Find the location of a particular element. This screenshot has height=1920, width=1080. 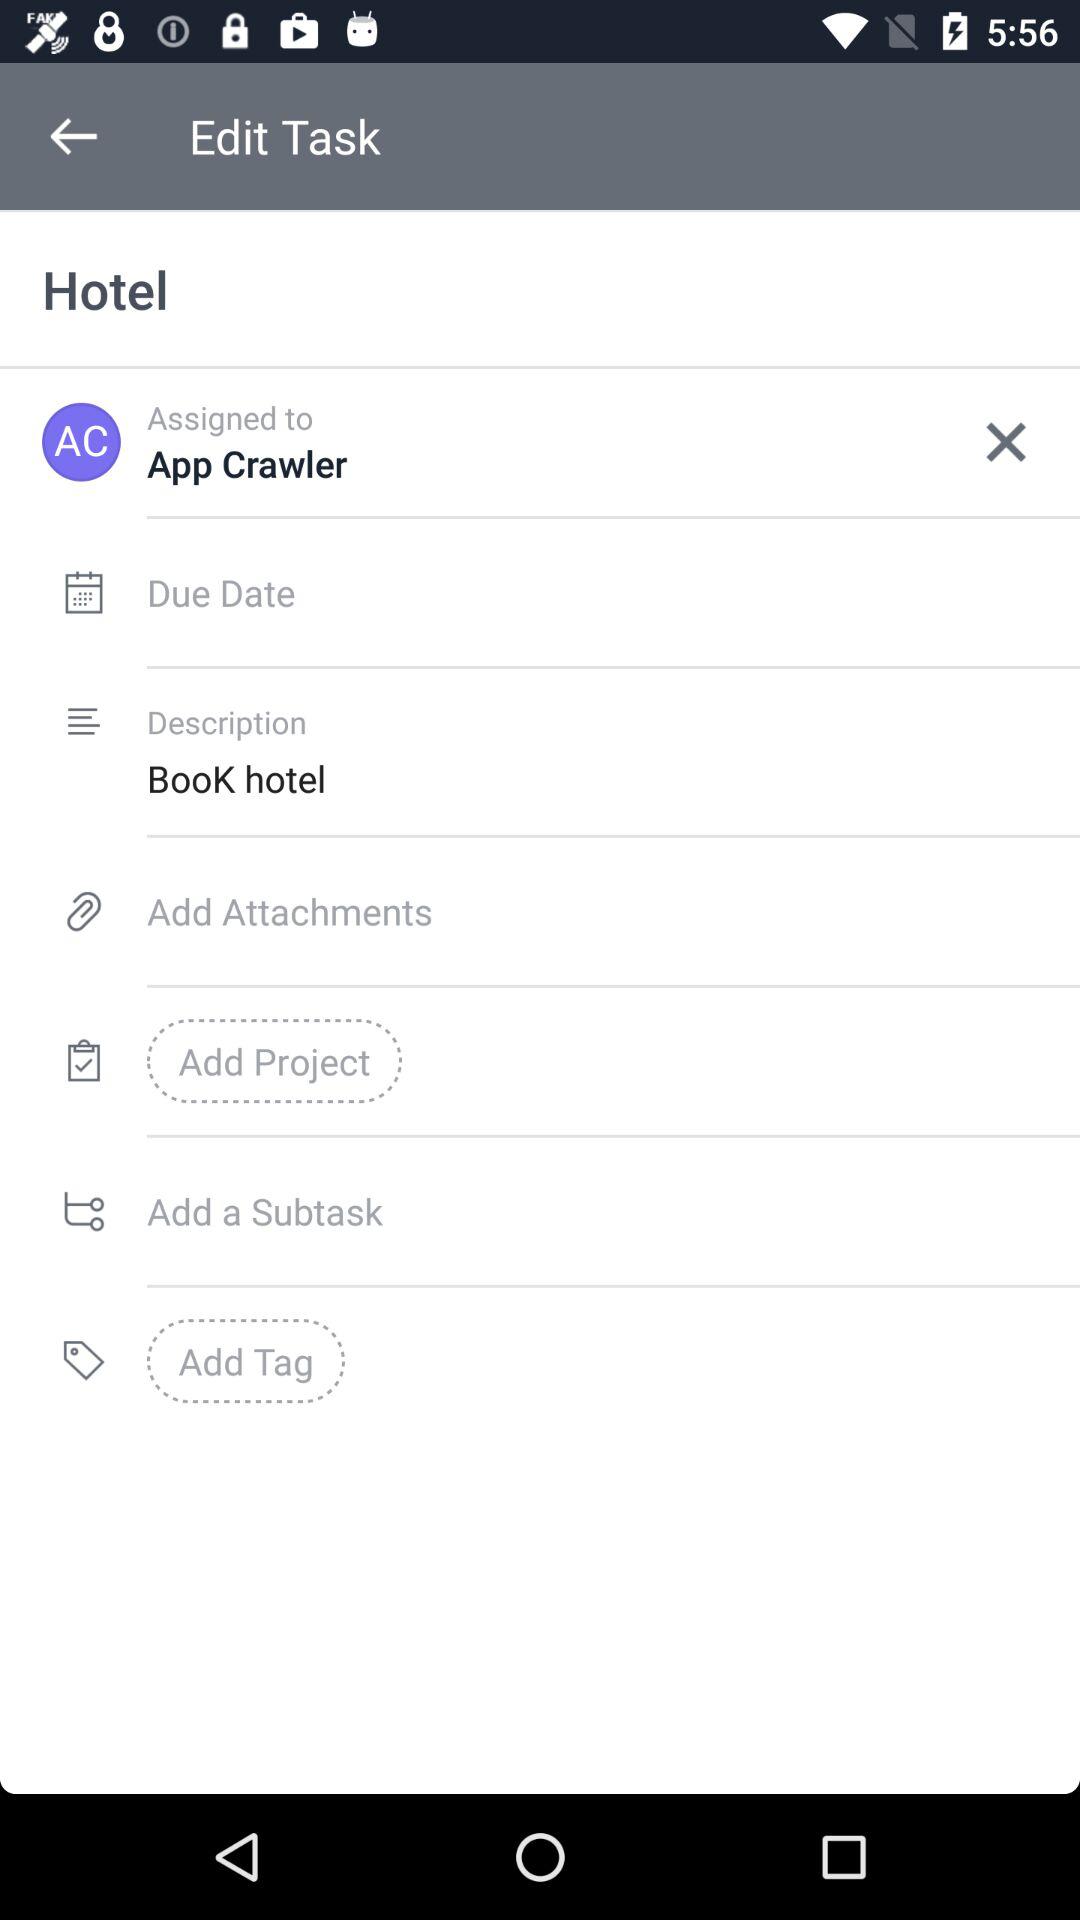

scroll until add project item is located at coordinates (274, 1061).